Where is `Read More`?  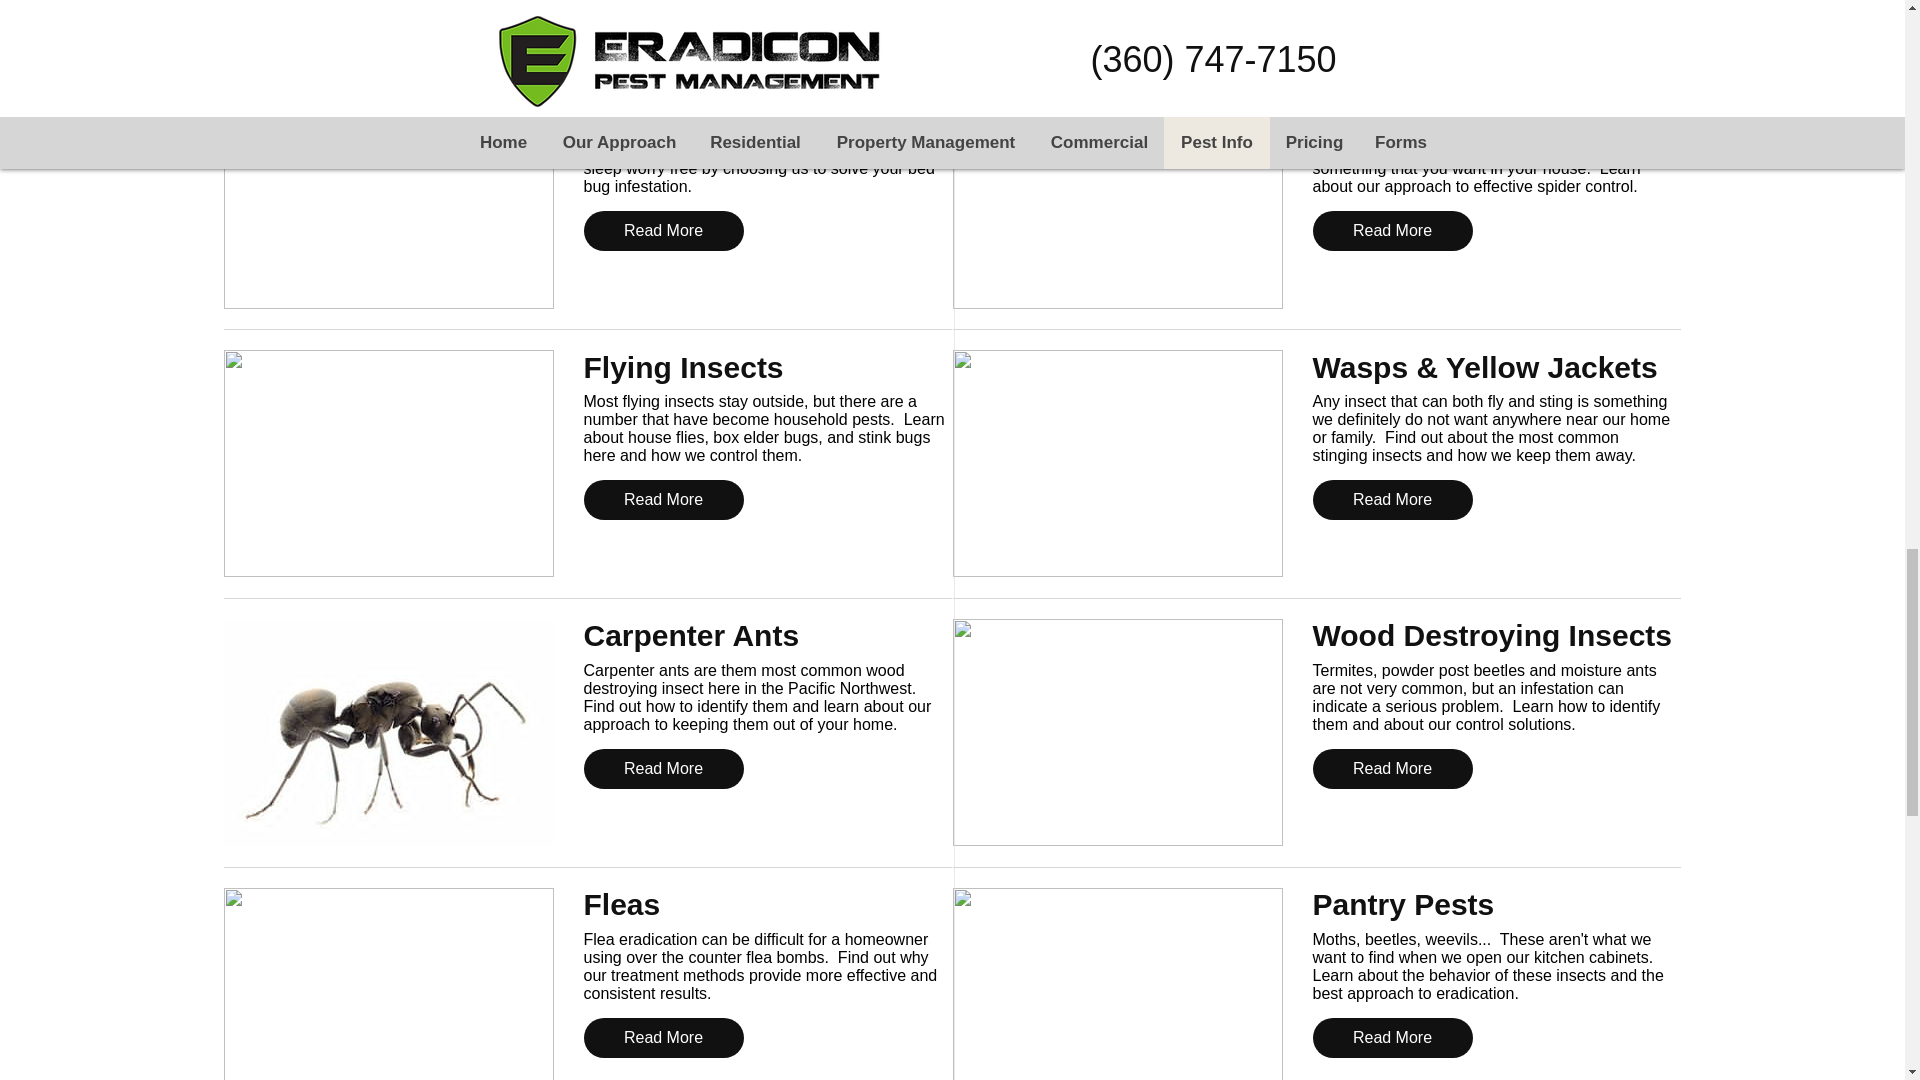
Read More is located at coordinates (664, 230).